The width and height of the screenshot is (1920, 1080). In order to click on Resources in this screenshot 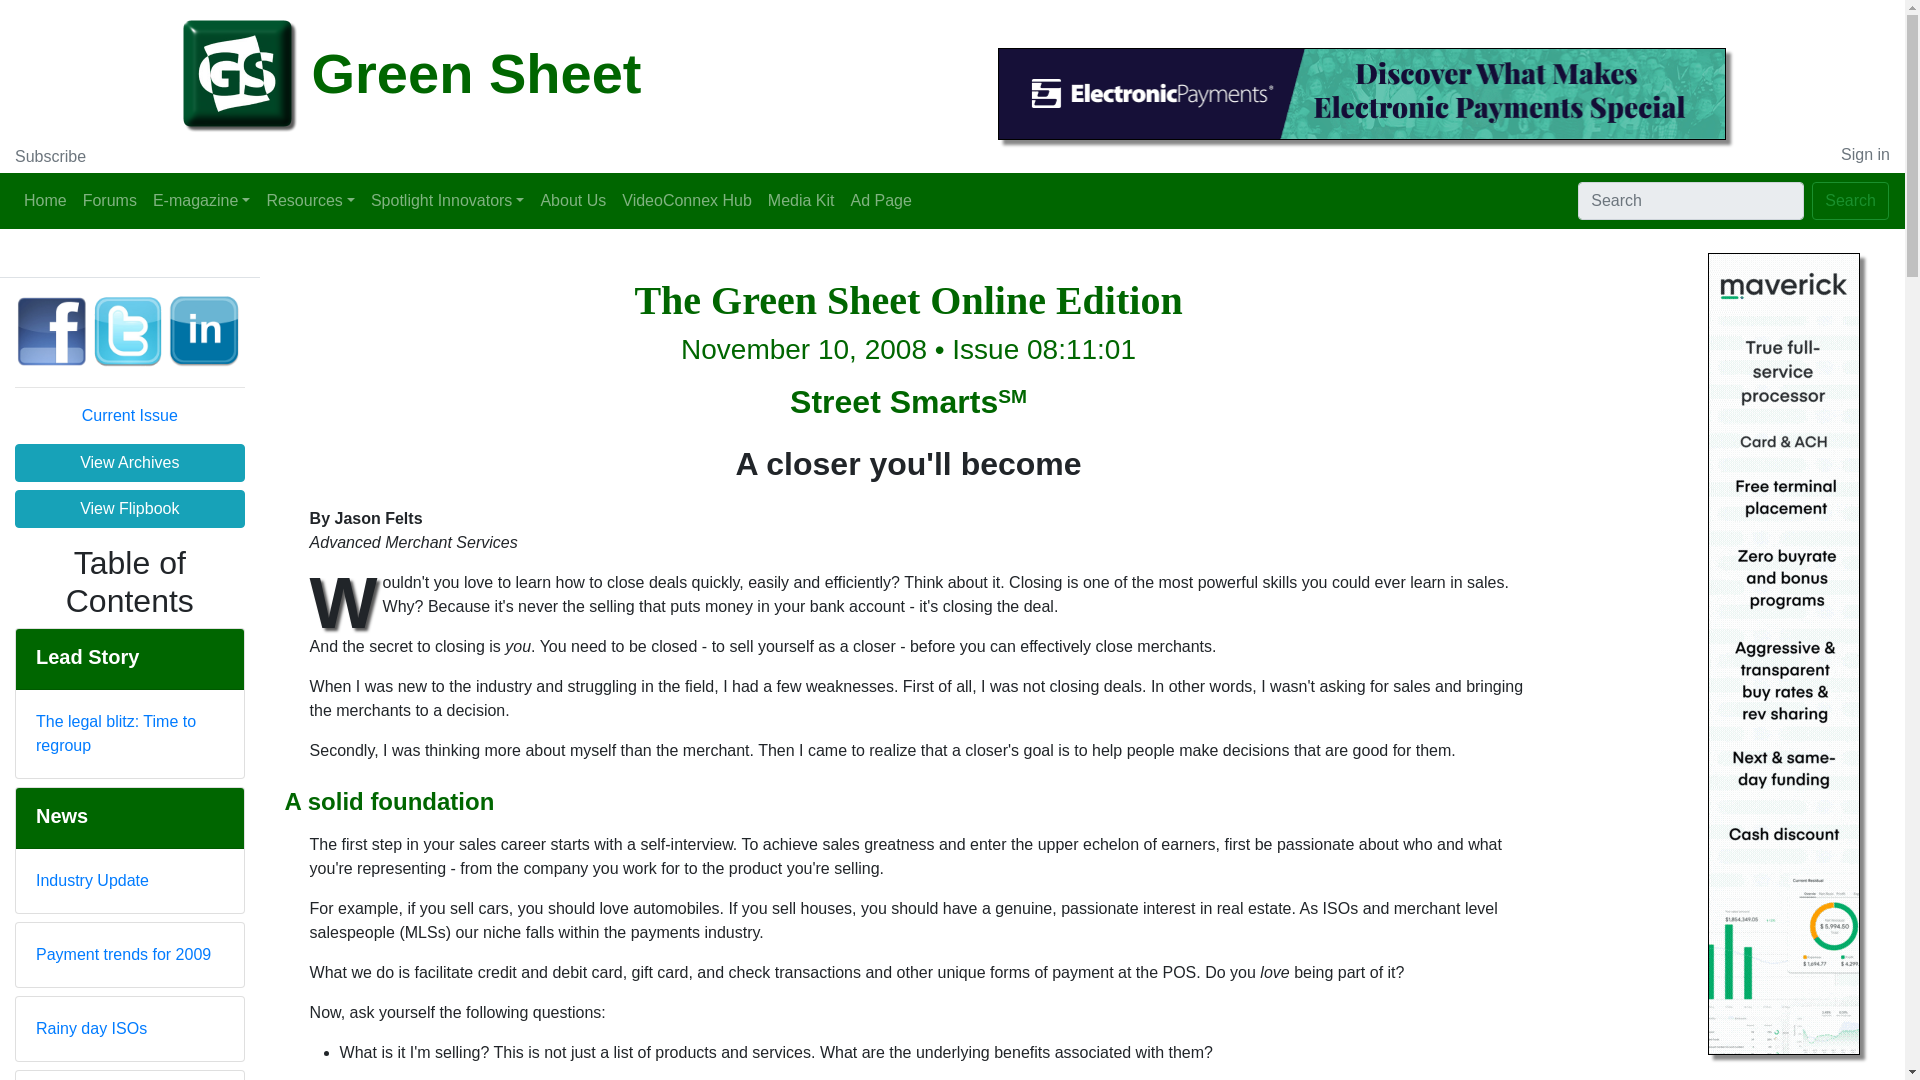, I will do `click(310, 201)`.